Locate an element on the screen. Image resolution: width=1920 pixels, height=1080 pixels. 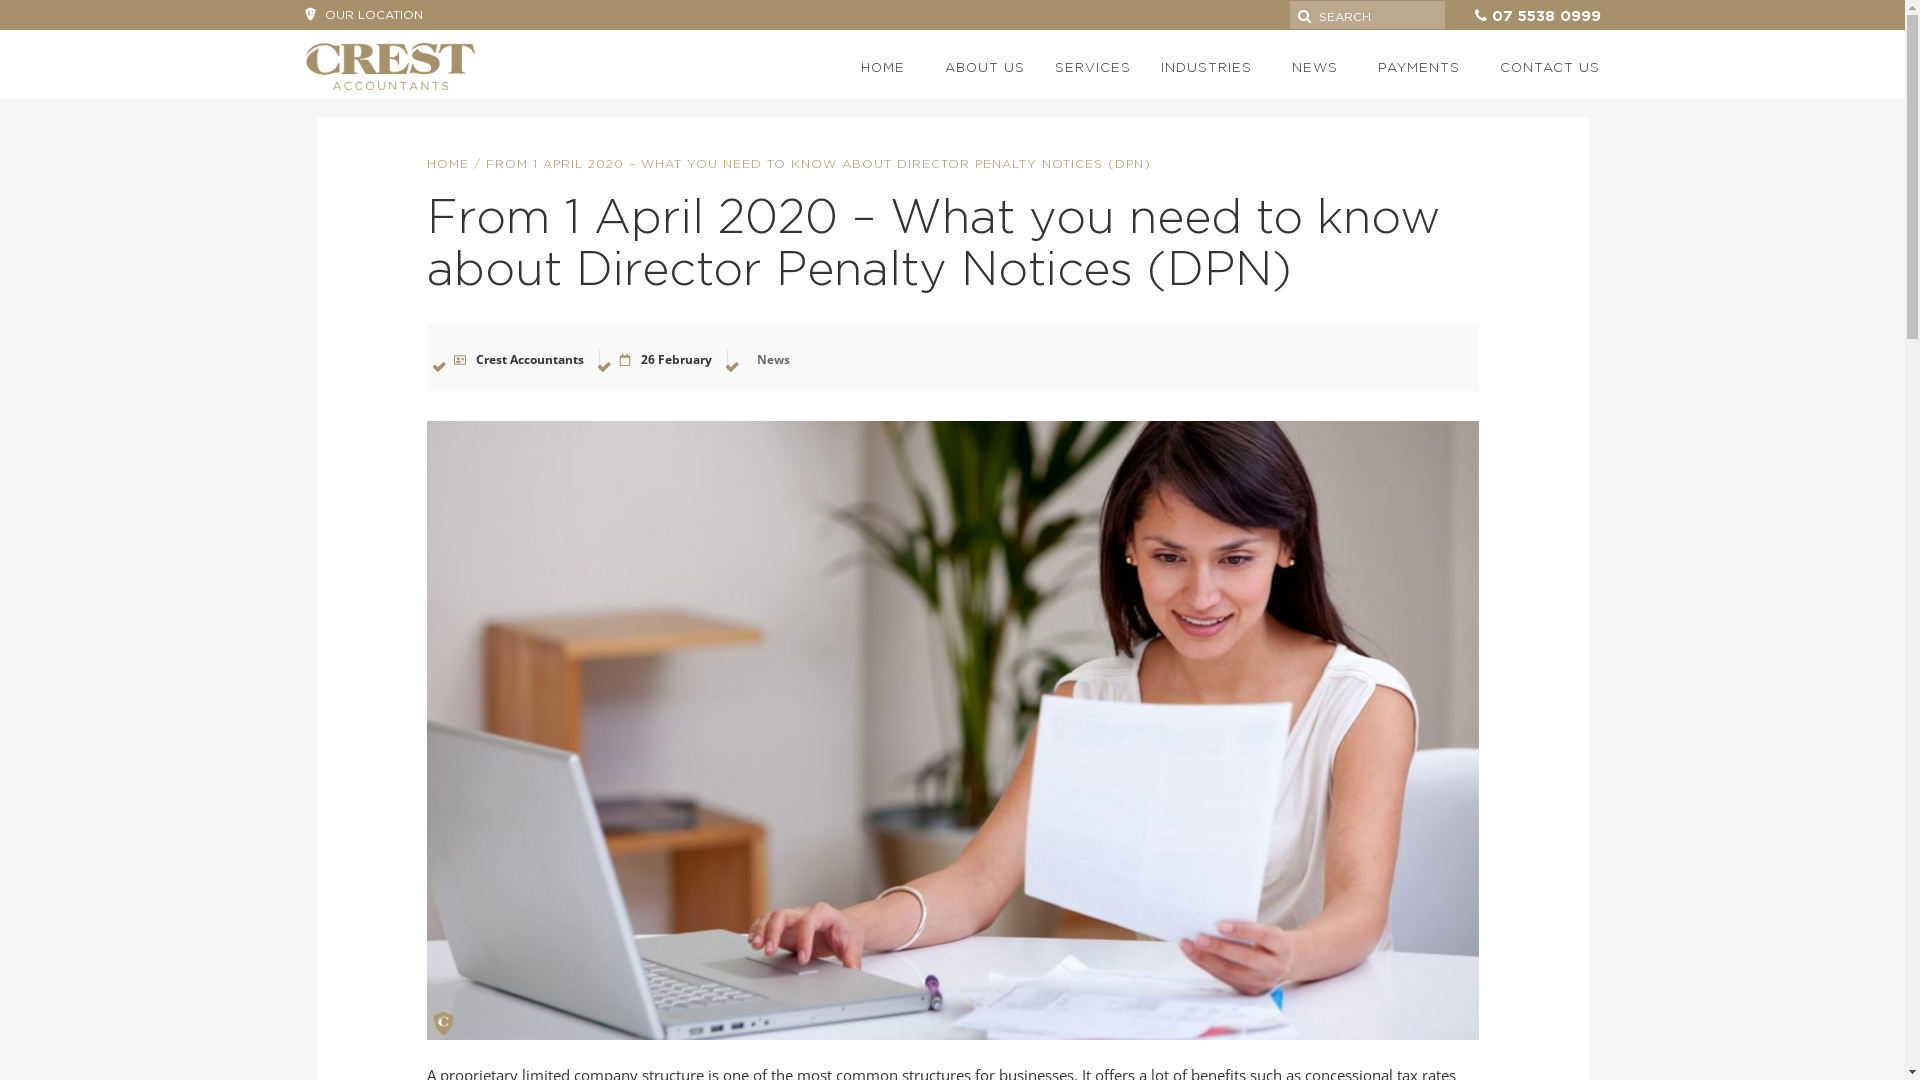
CONTACT US is located at coordinates (1540, 67).